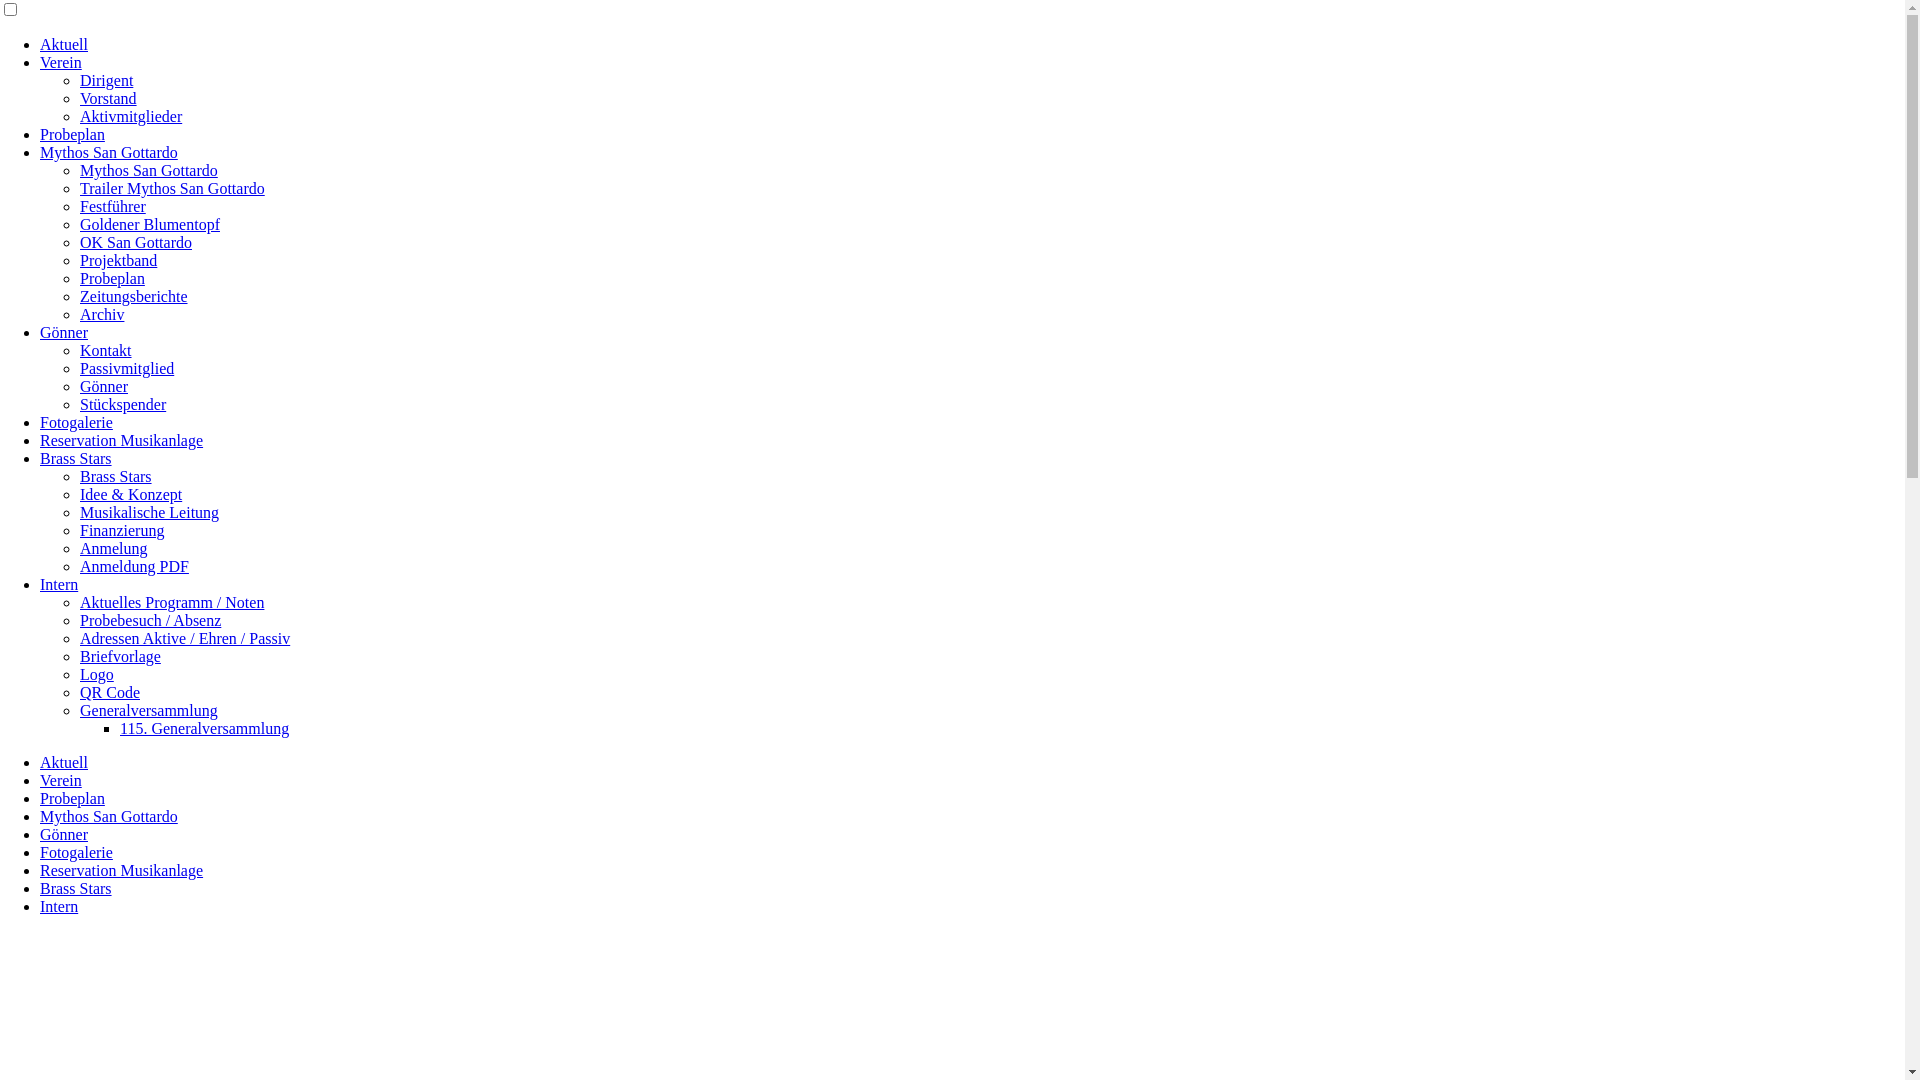 The width and height of the screenshot is (1920, 1080). Describe the element at coordinates (76, 458) in the screenshot. I see `Brass Stars` at that location.